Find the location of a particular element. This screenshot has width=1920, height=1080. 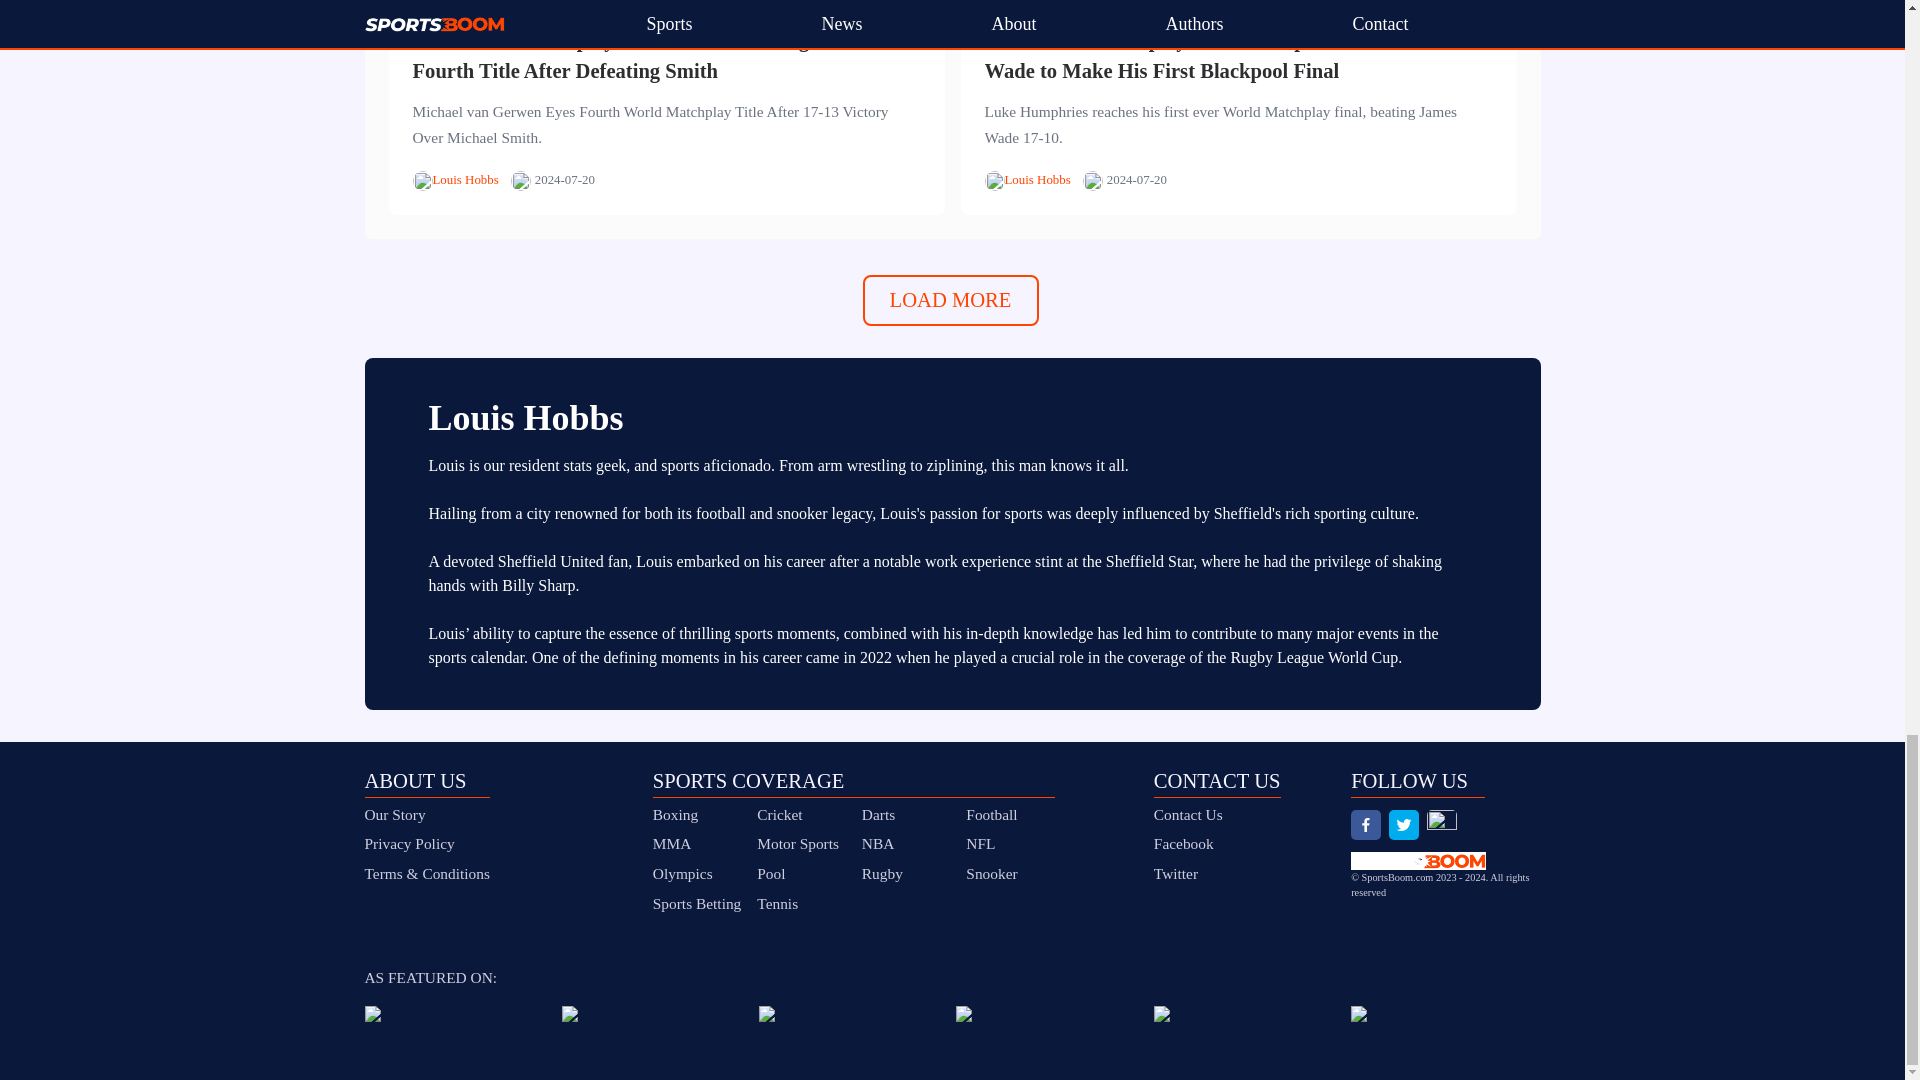

NFL is located at coordinates (980, 843).